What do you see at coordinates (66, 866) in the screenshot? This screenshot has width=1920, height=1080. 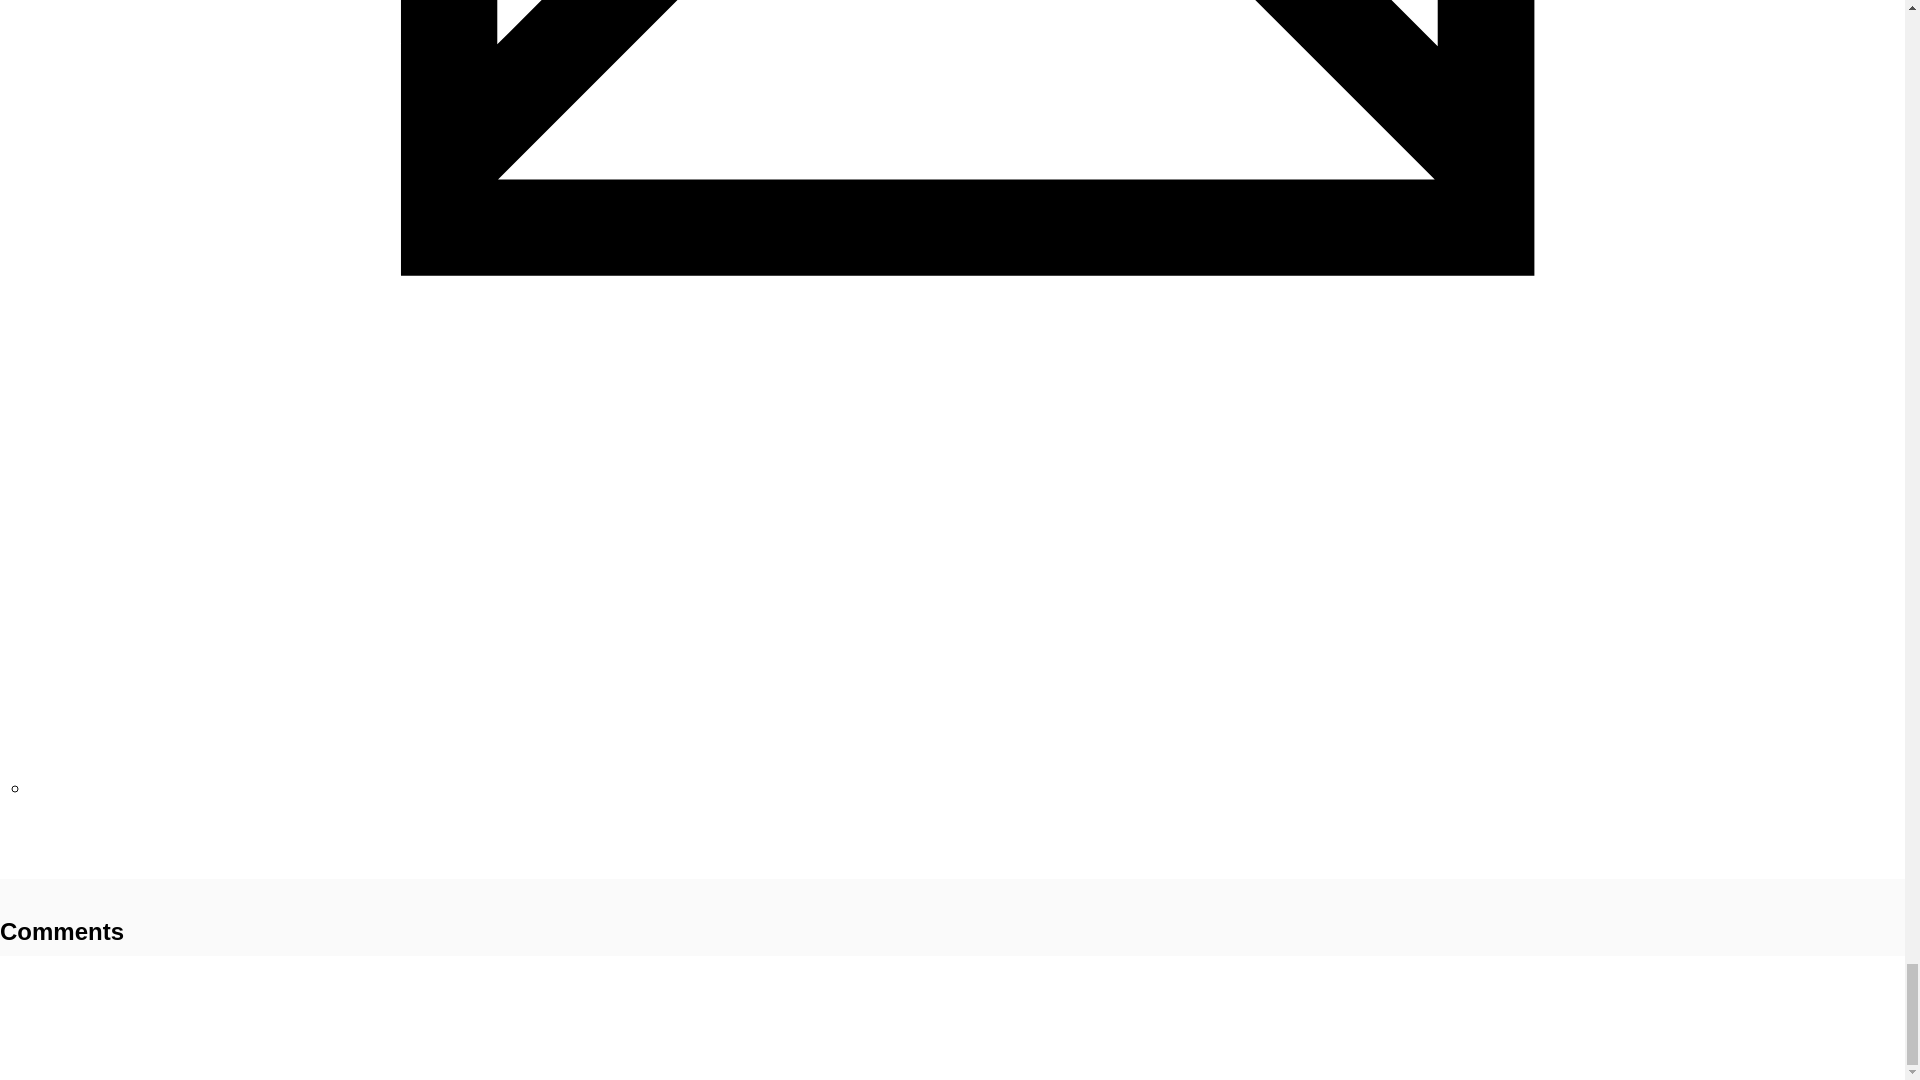 I see `Share your thoughts and opinions related to this posting.` at bounding box center [66, 866].